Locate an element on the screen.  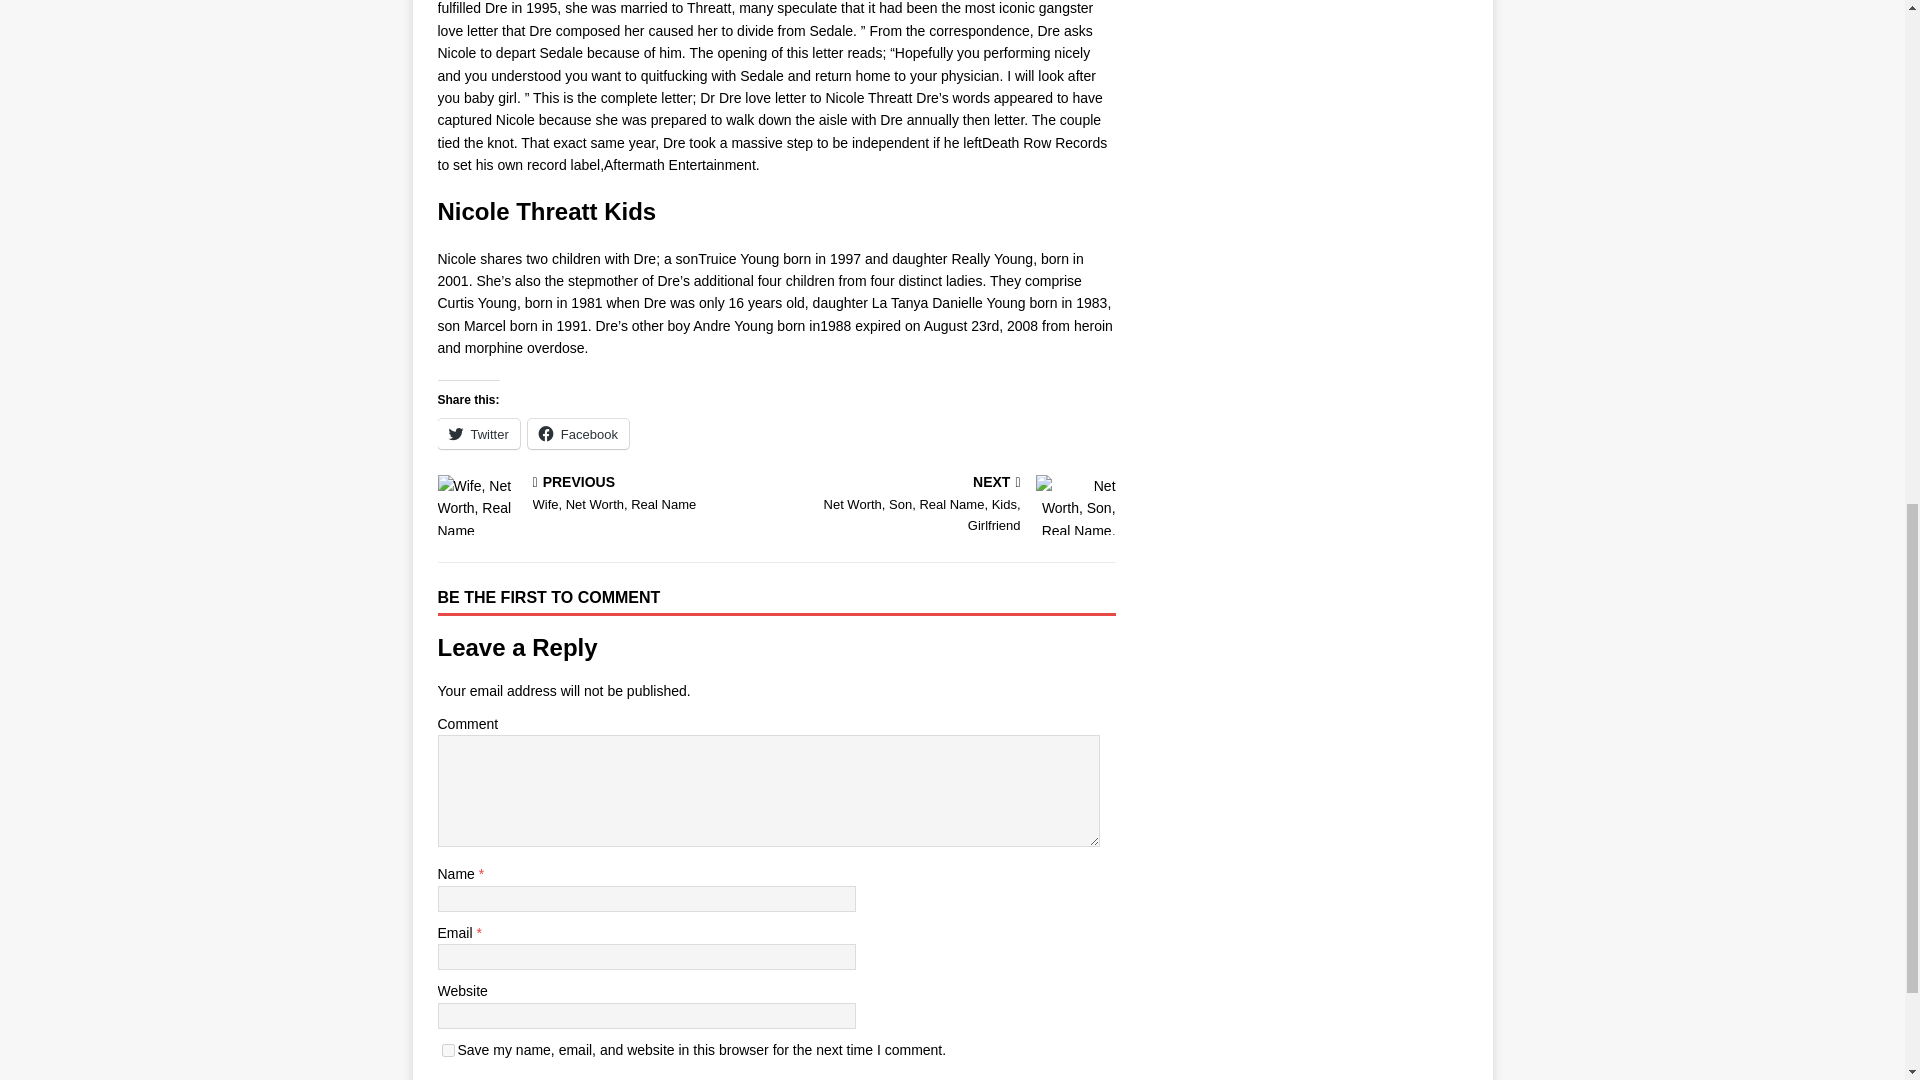
Click to share on Facebook is located at coordinates (578, 434).